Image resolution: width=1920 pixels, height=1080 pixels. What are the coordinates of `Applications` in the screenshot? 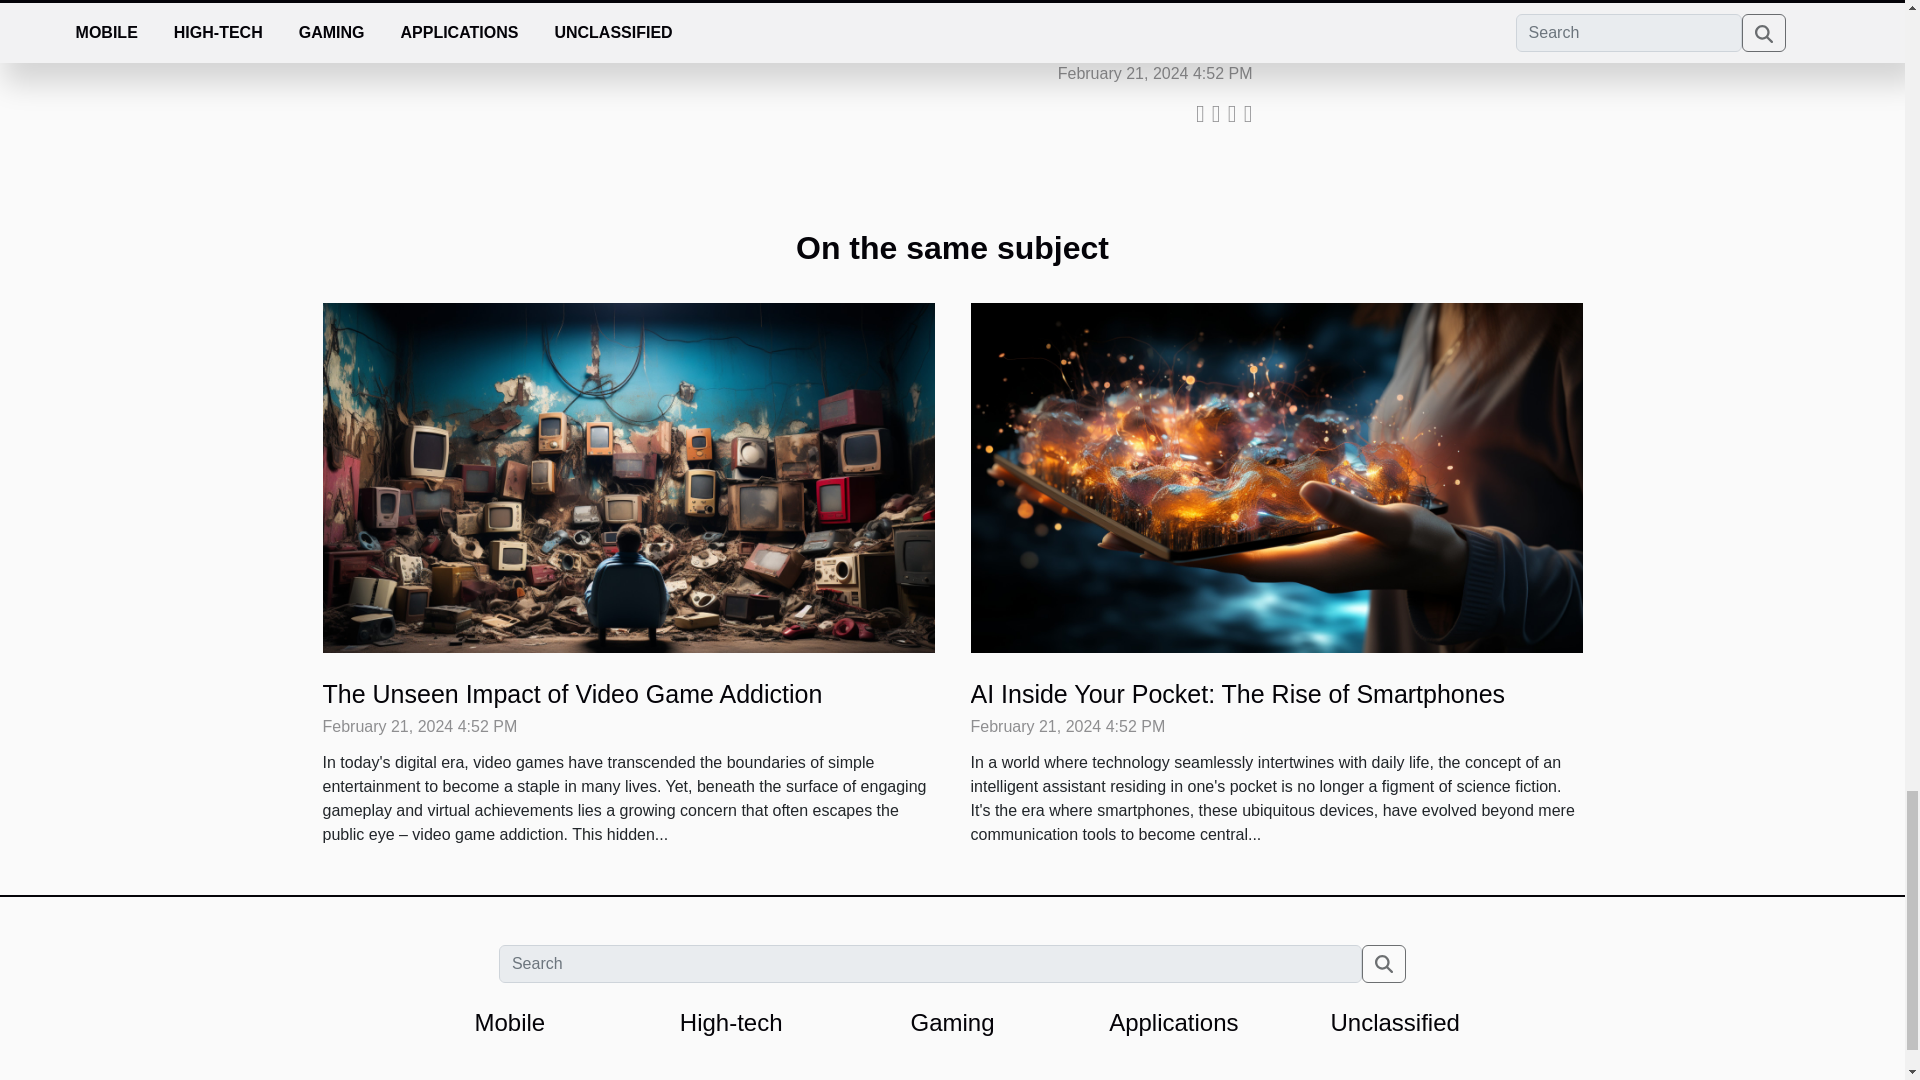 It's located at (1174, 1022).